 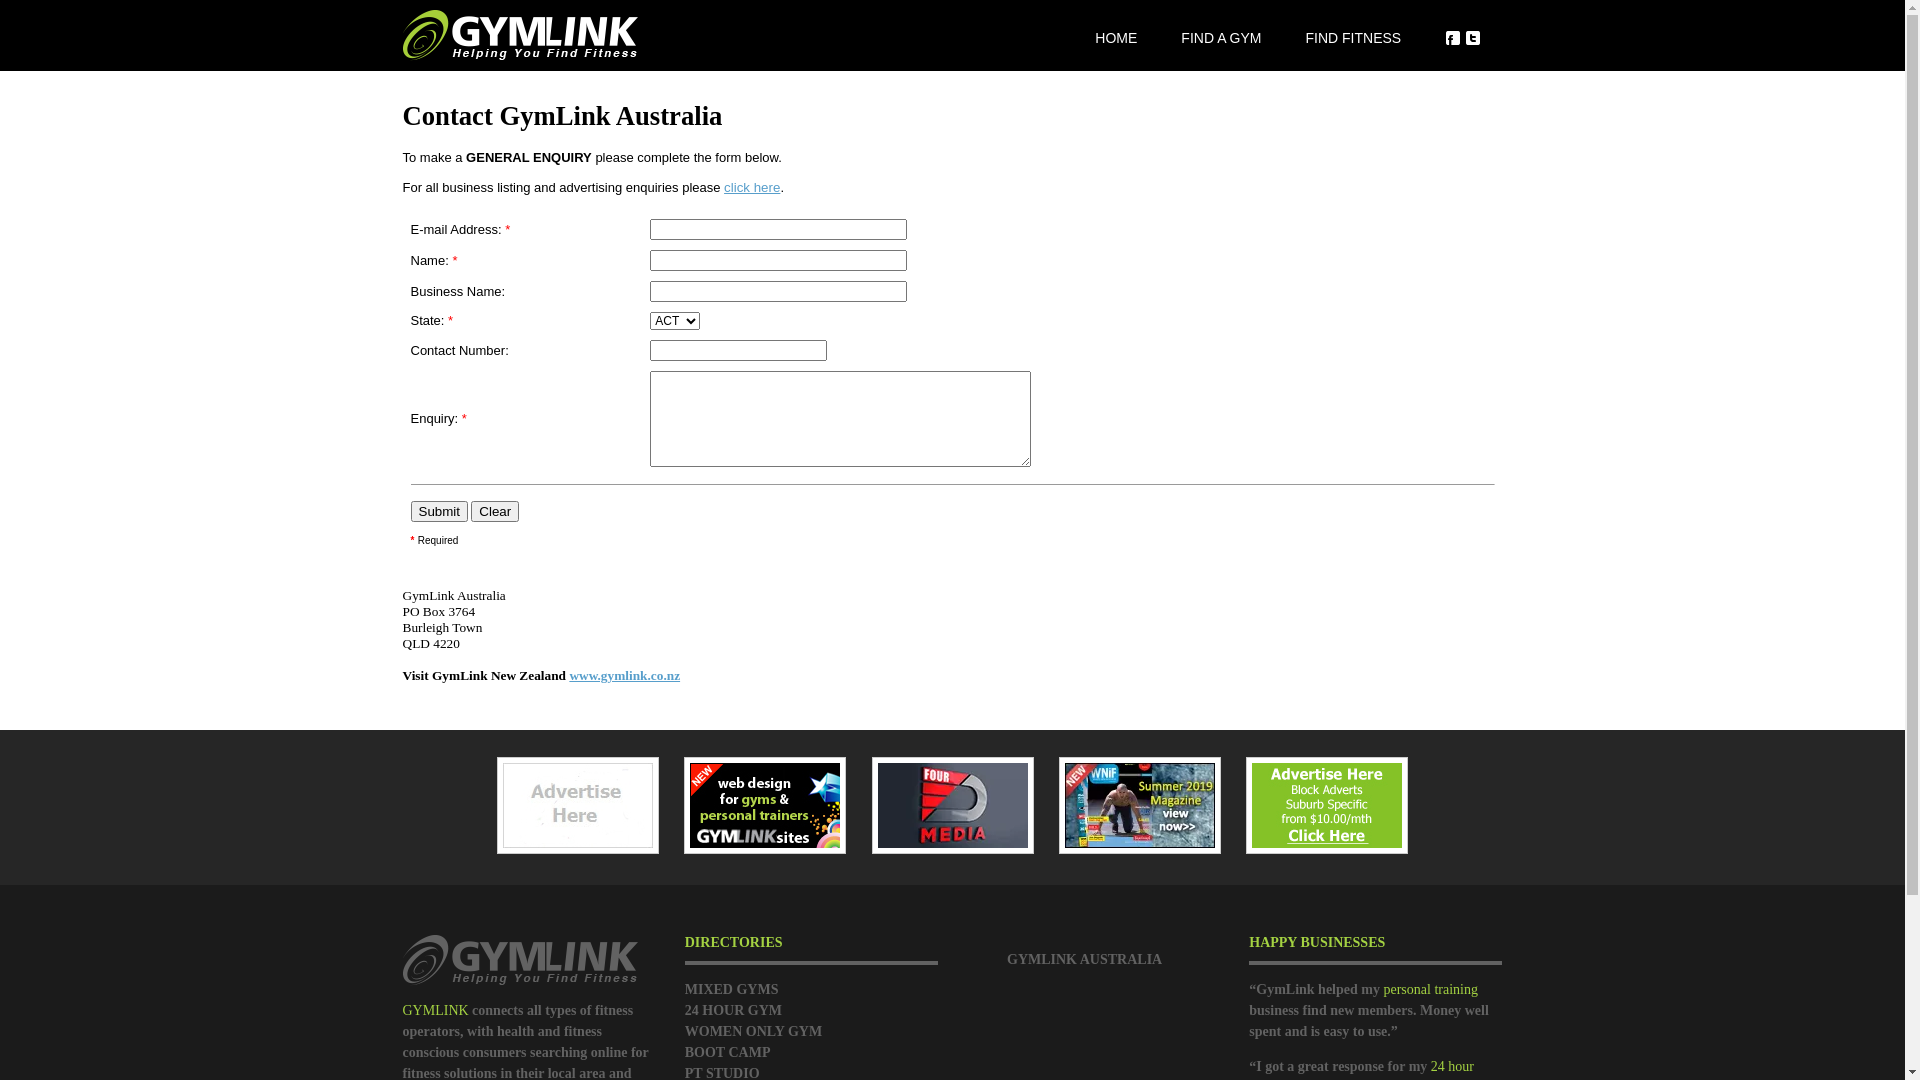 I want to click on 24 HOUR GYM, so click(x=734, y=1010).